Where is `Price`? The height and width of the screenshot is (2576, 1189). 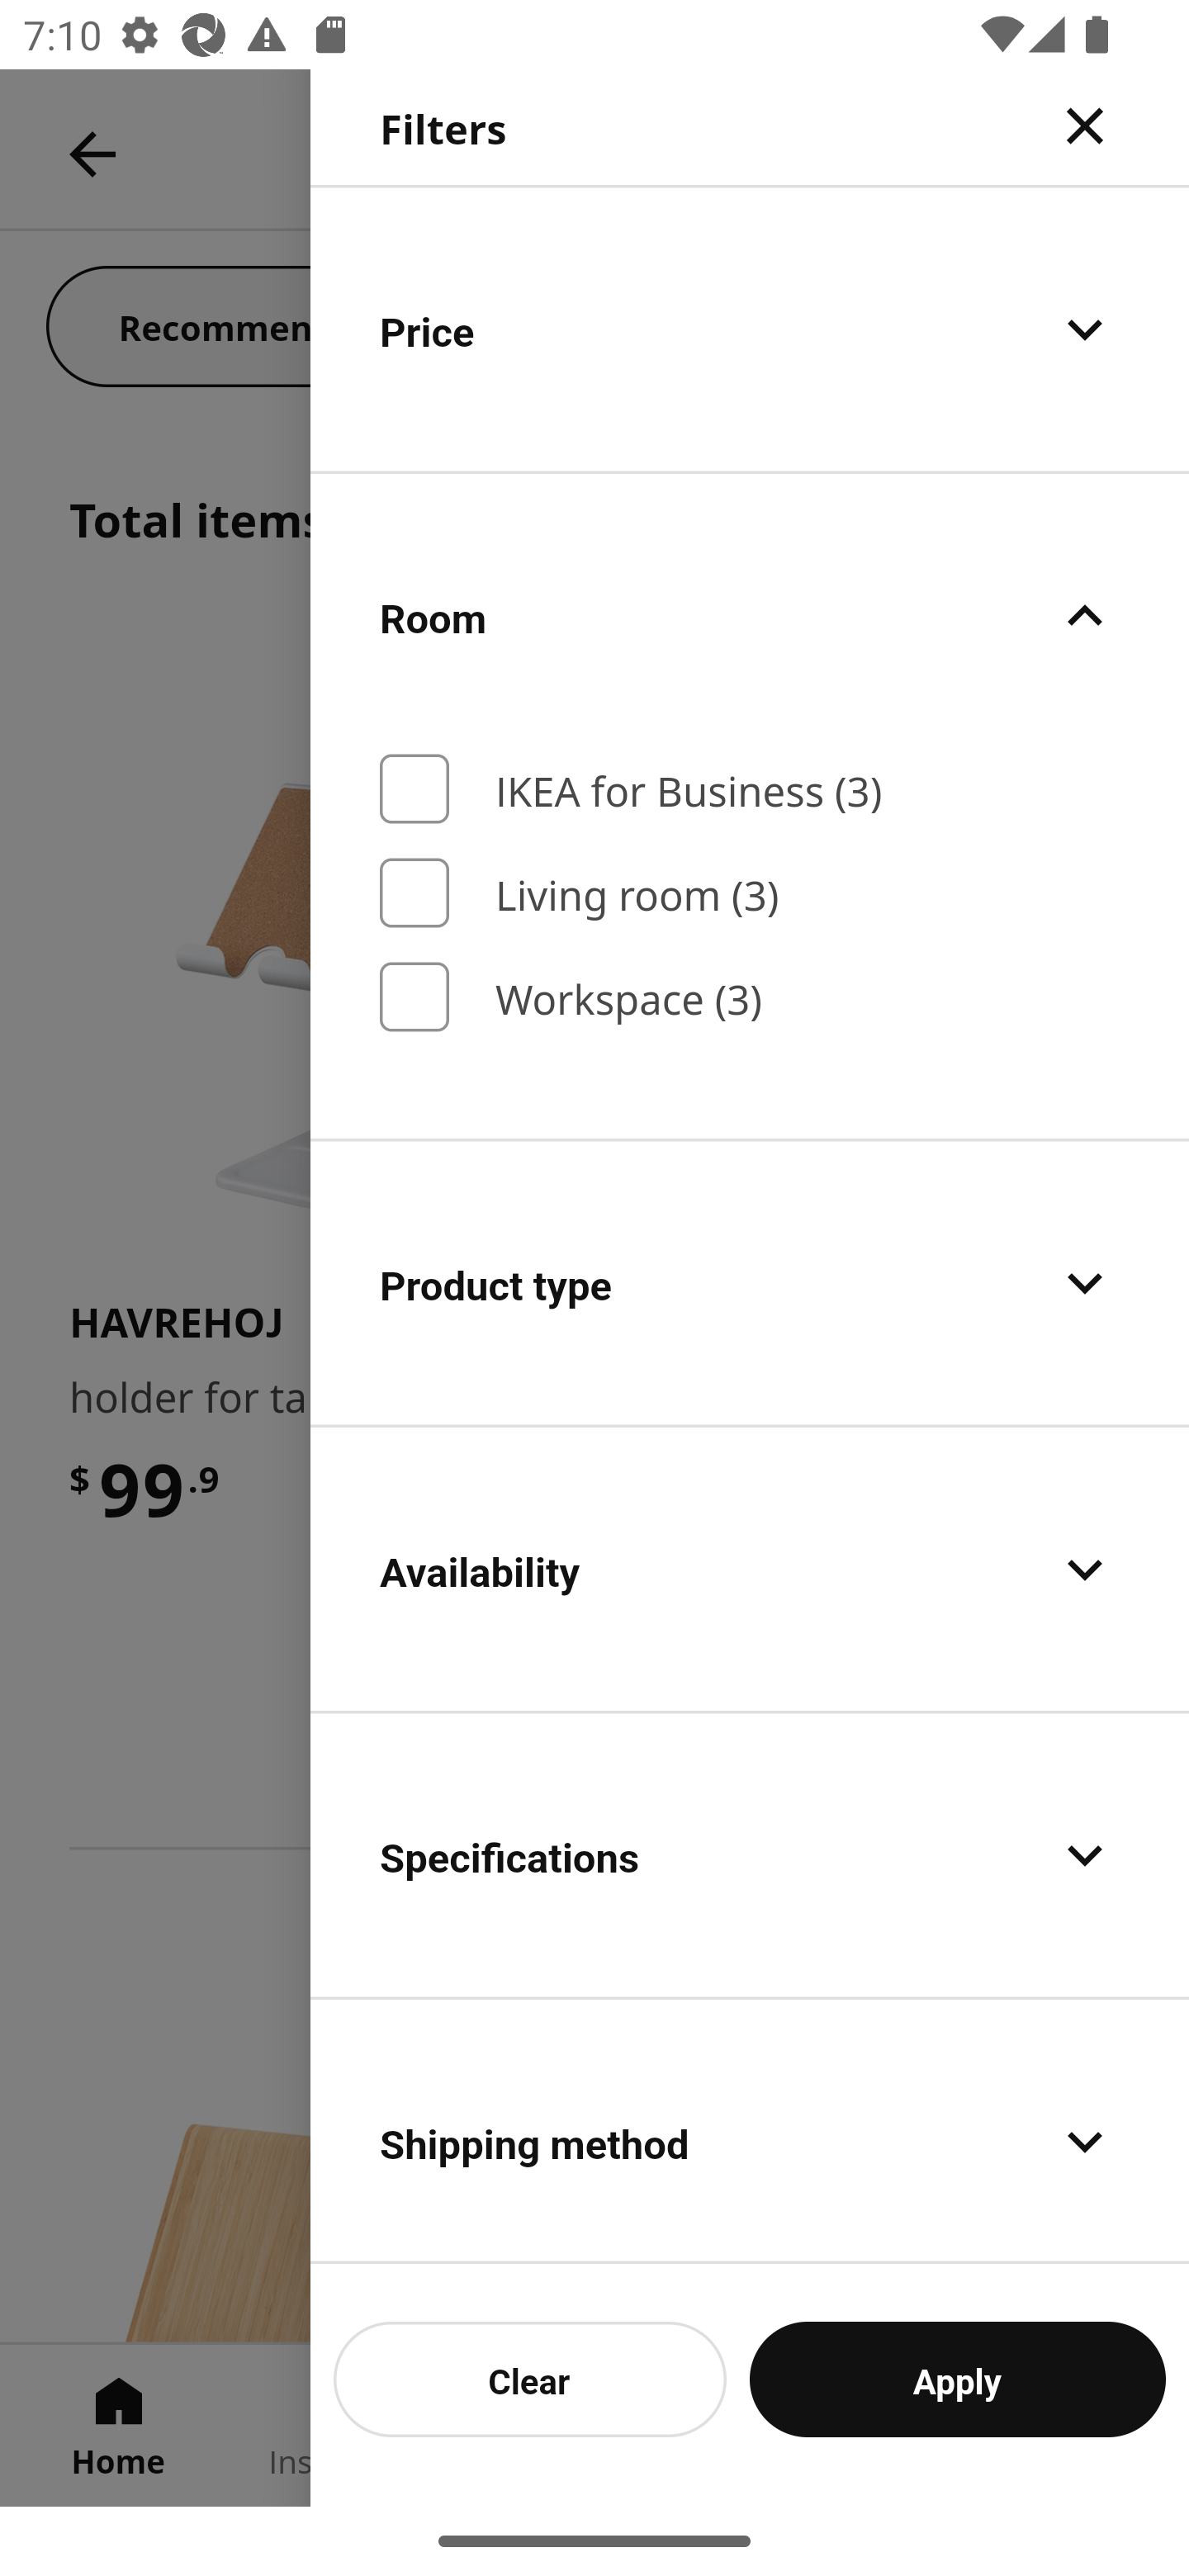
Price is located at coordinates (750, 329).